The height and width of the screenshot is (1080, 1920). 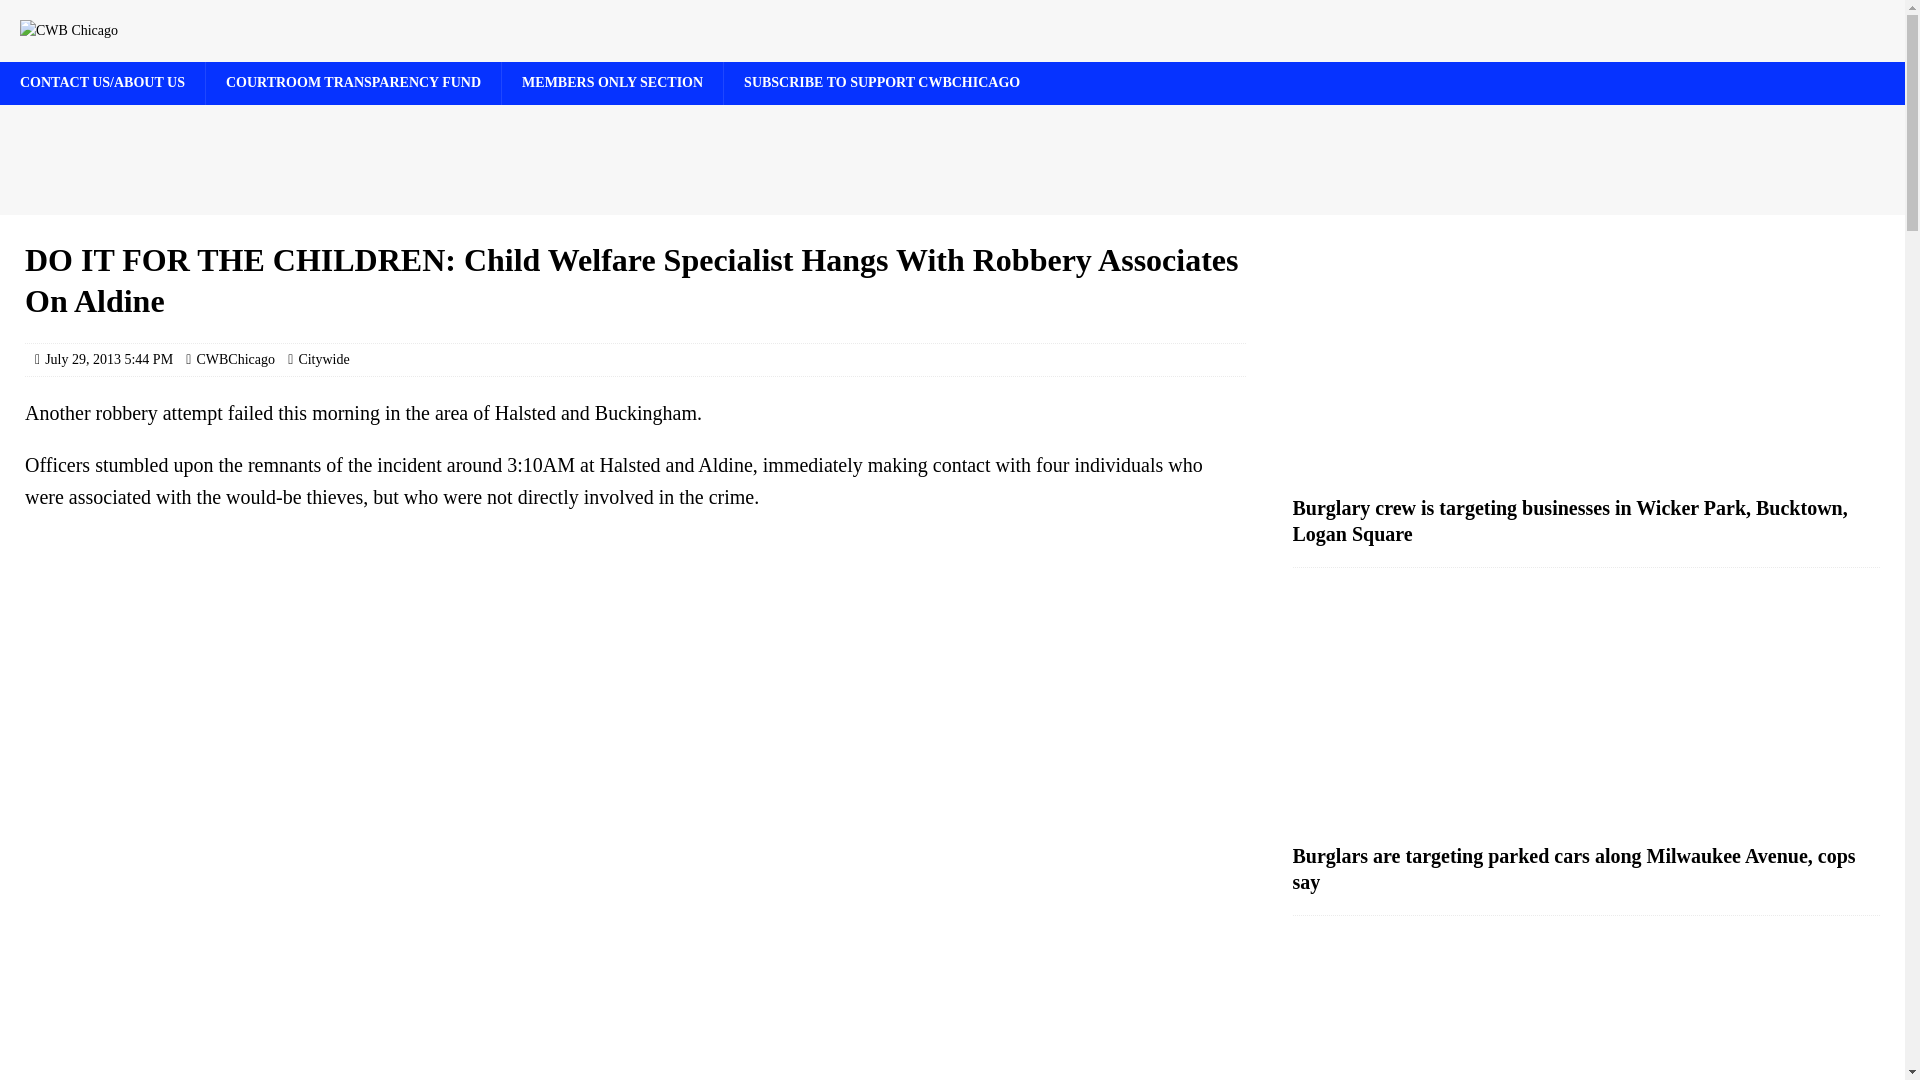 I want to click on Citywide, so click(x=323, y=360).